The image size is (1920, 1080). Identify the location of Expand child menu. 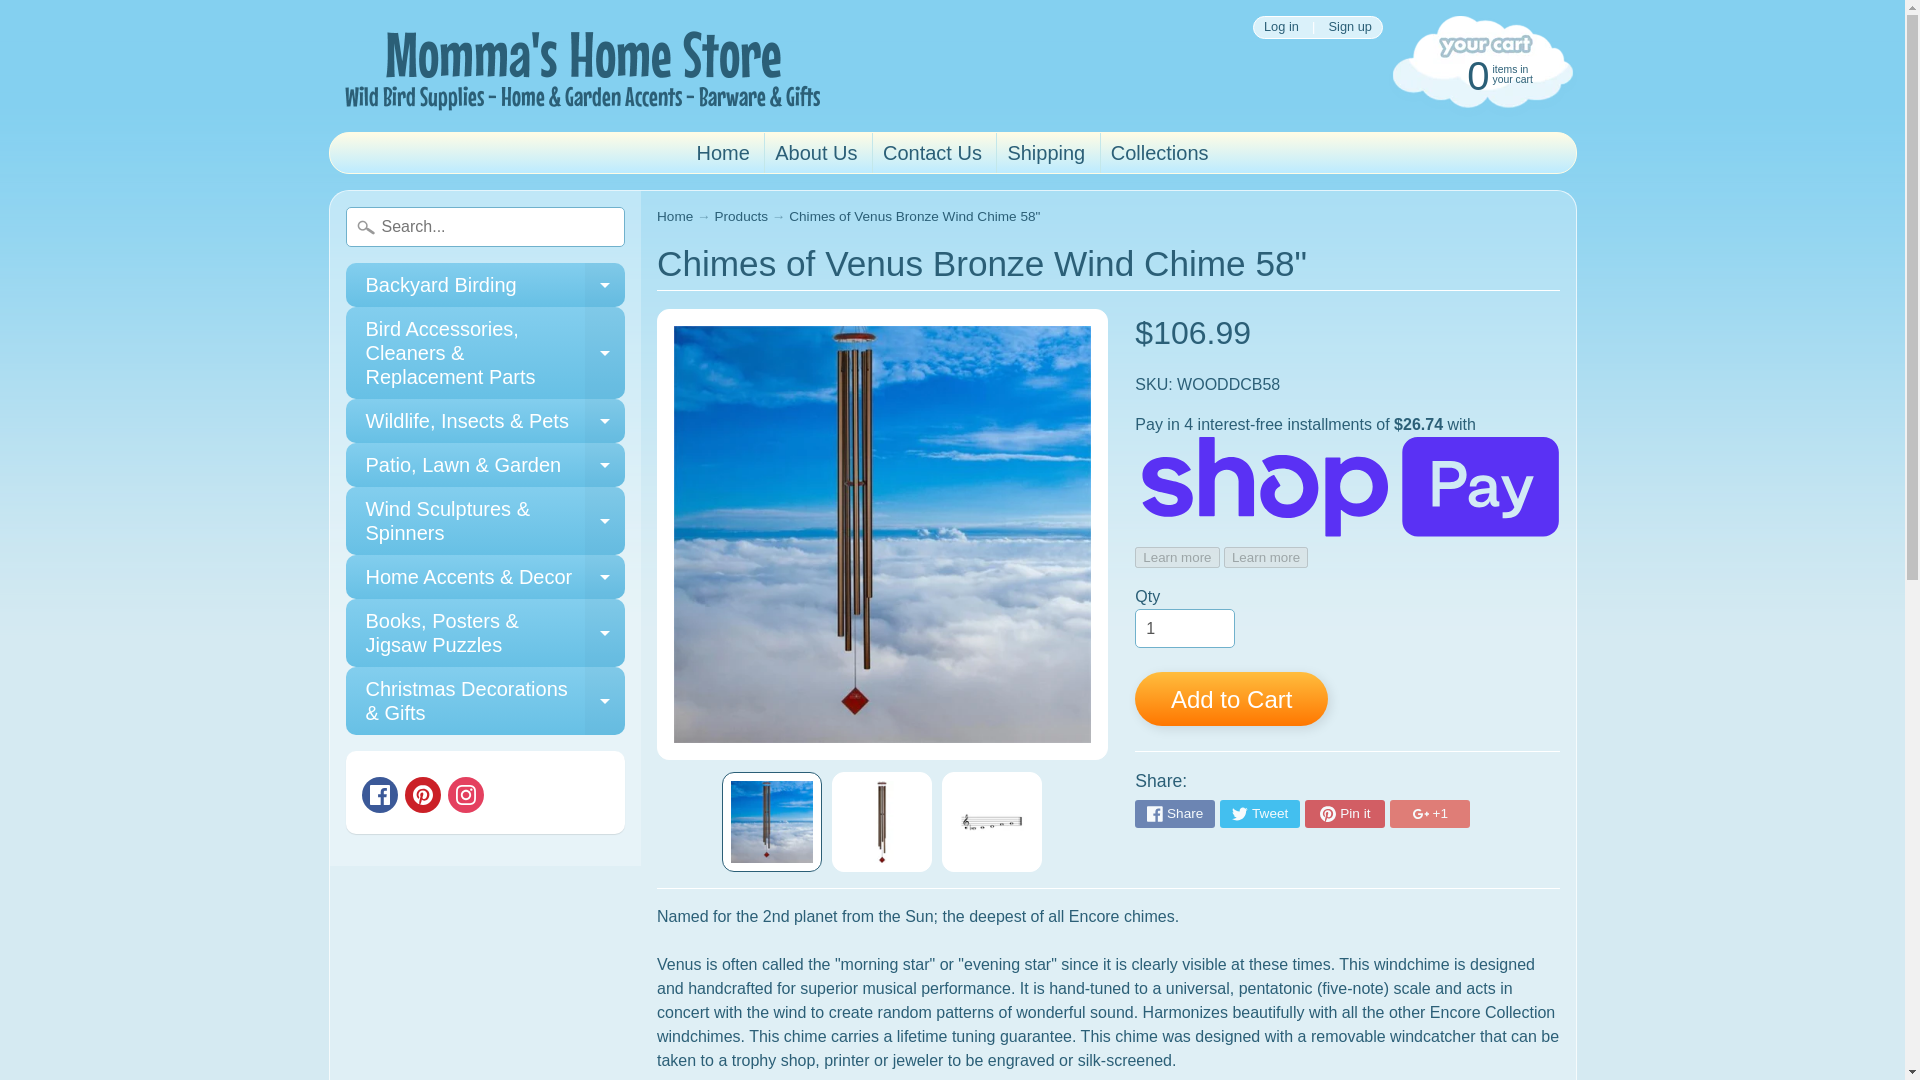
(605, 284).